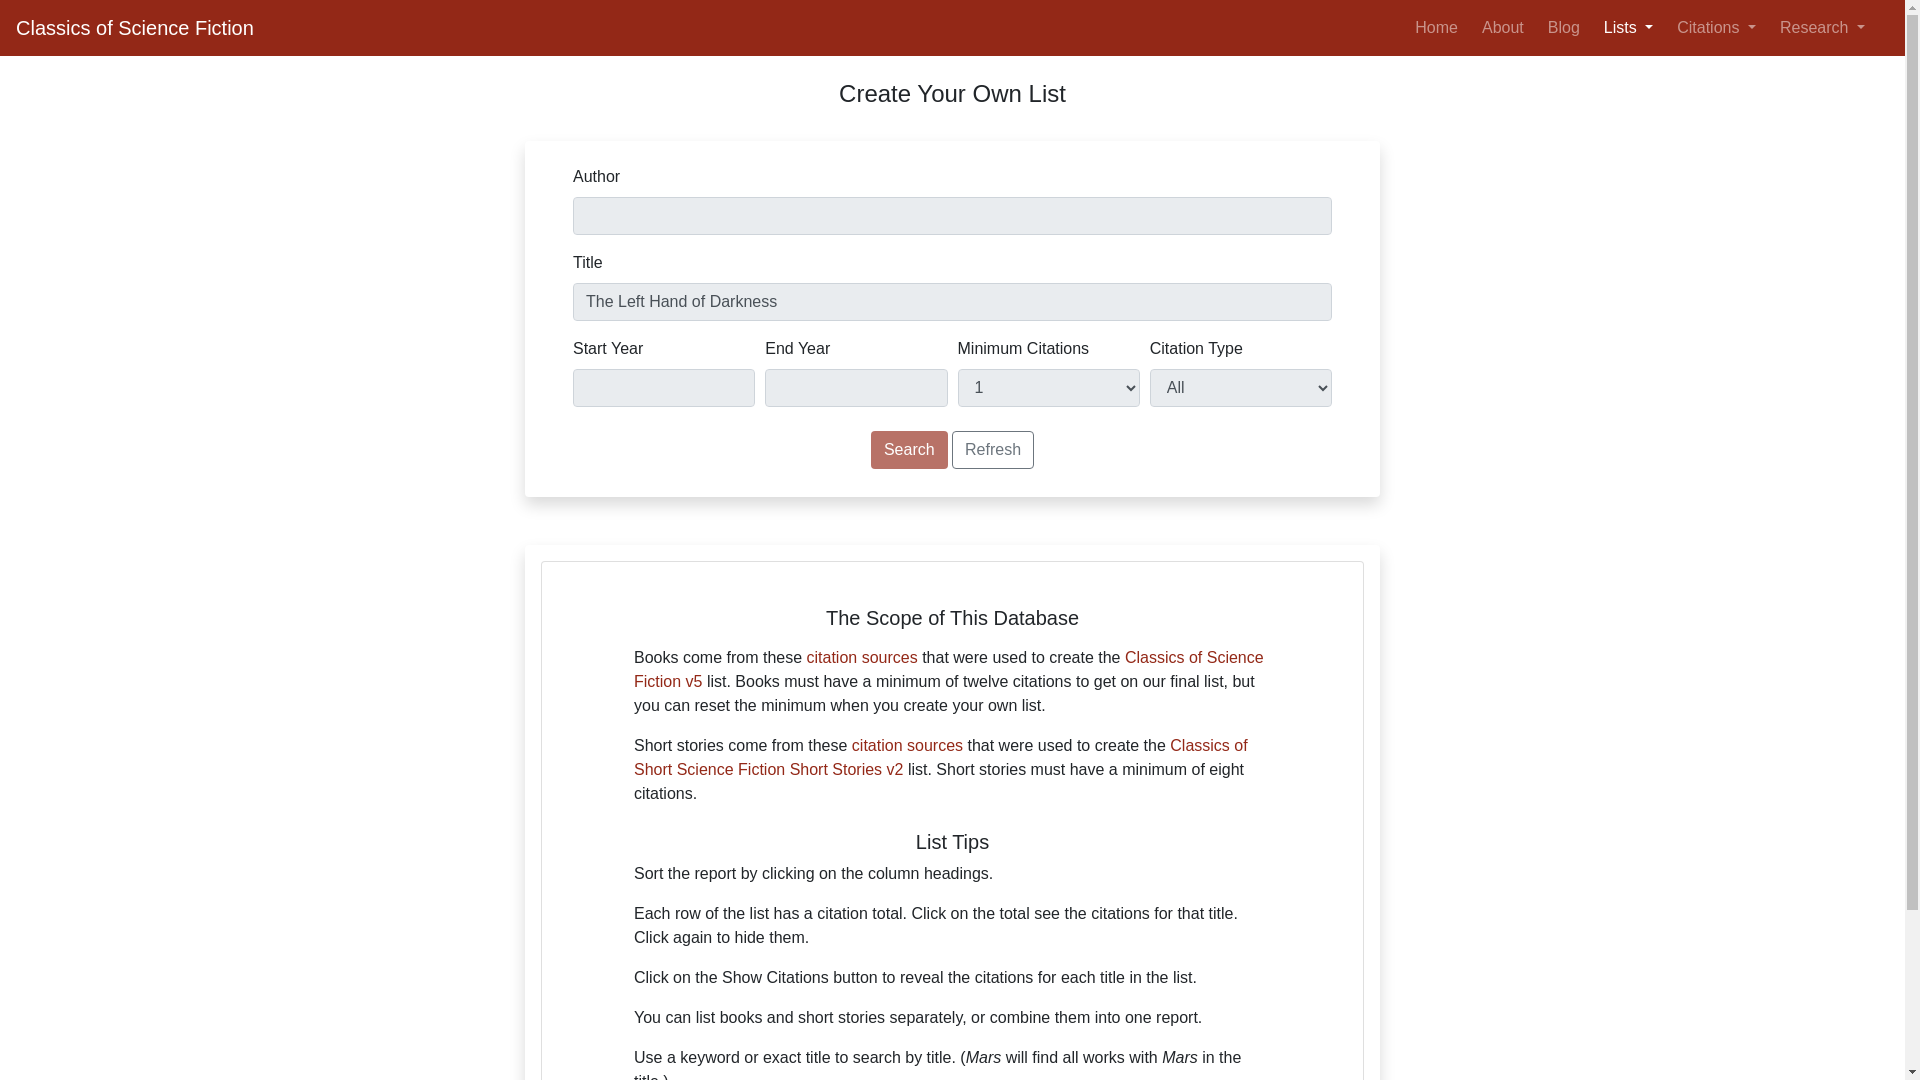 The image size is (1920, 1080). I want to click on Blog, so click(1563, 27).